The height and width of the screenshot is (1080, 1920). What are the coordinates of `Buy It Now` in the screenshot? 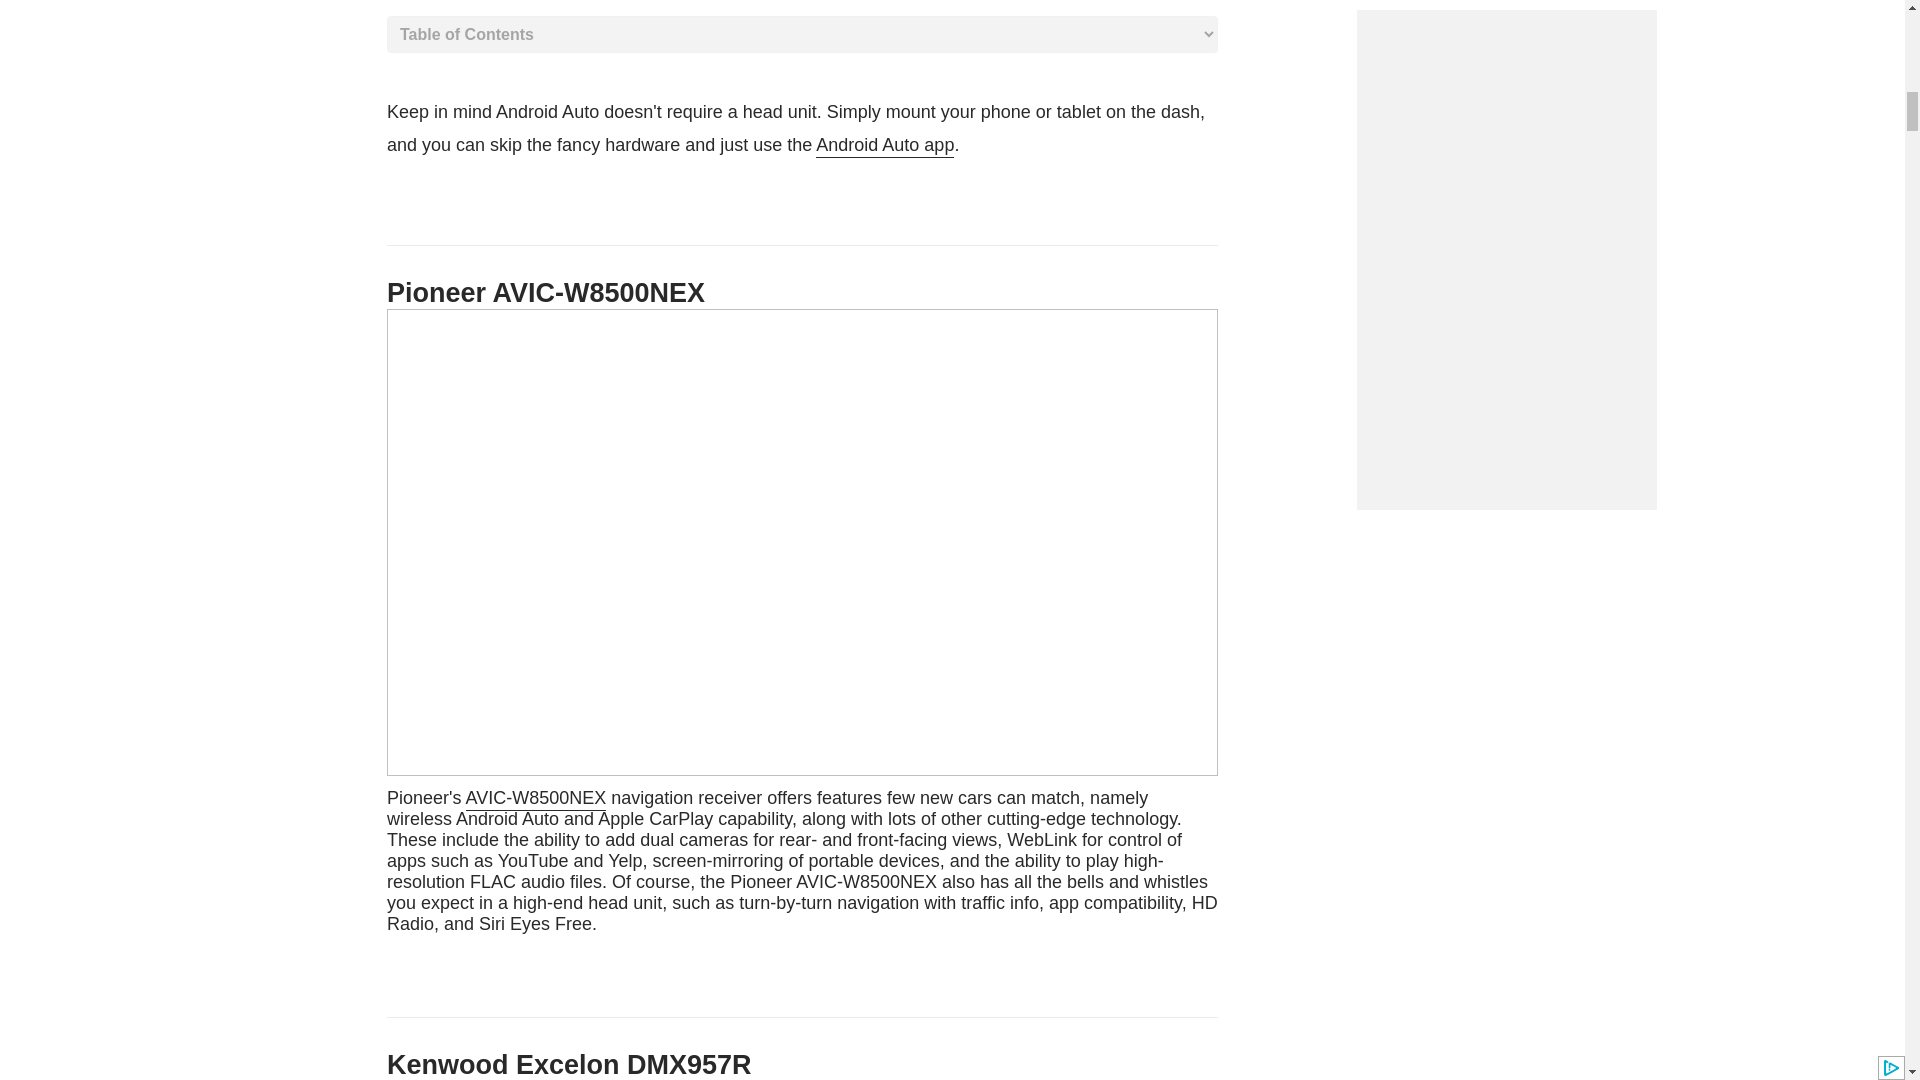 It's located at (802, 861).